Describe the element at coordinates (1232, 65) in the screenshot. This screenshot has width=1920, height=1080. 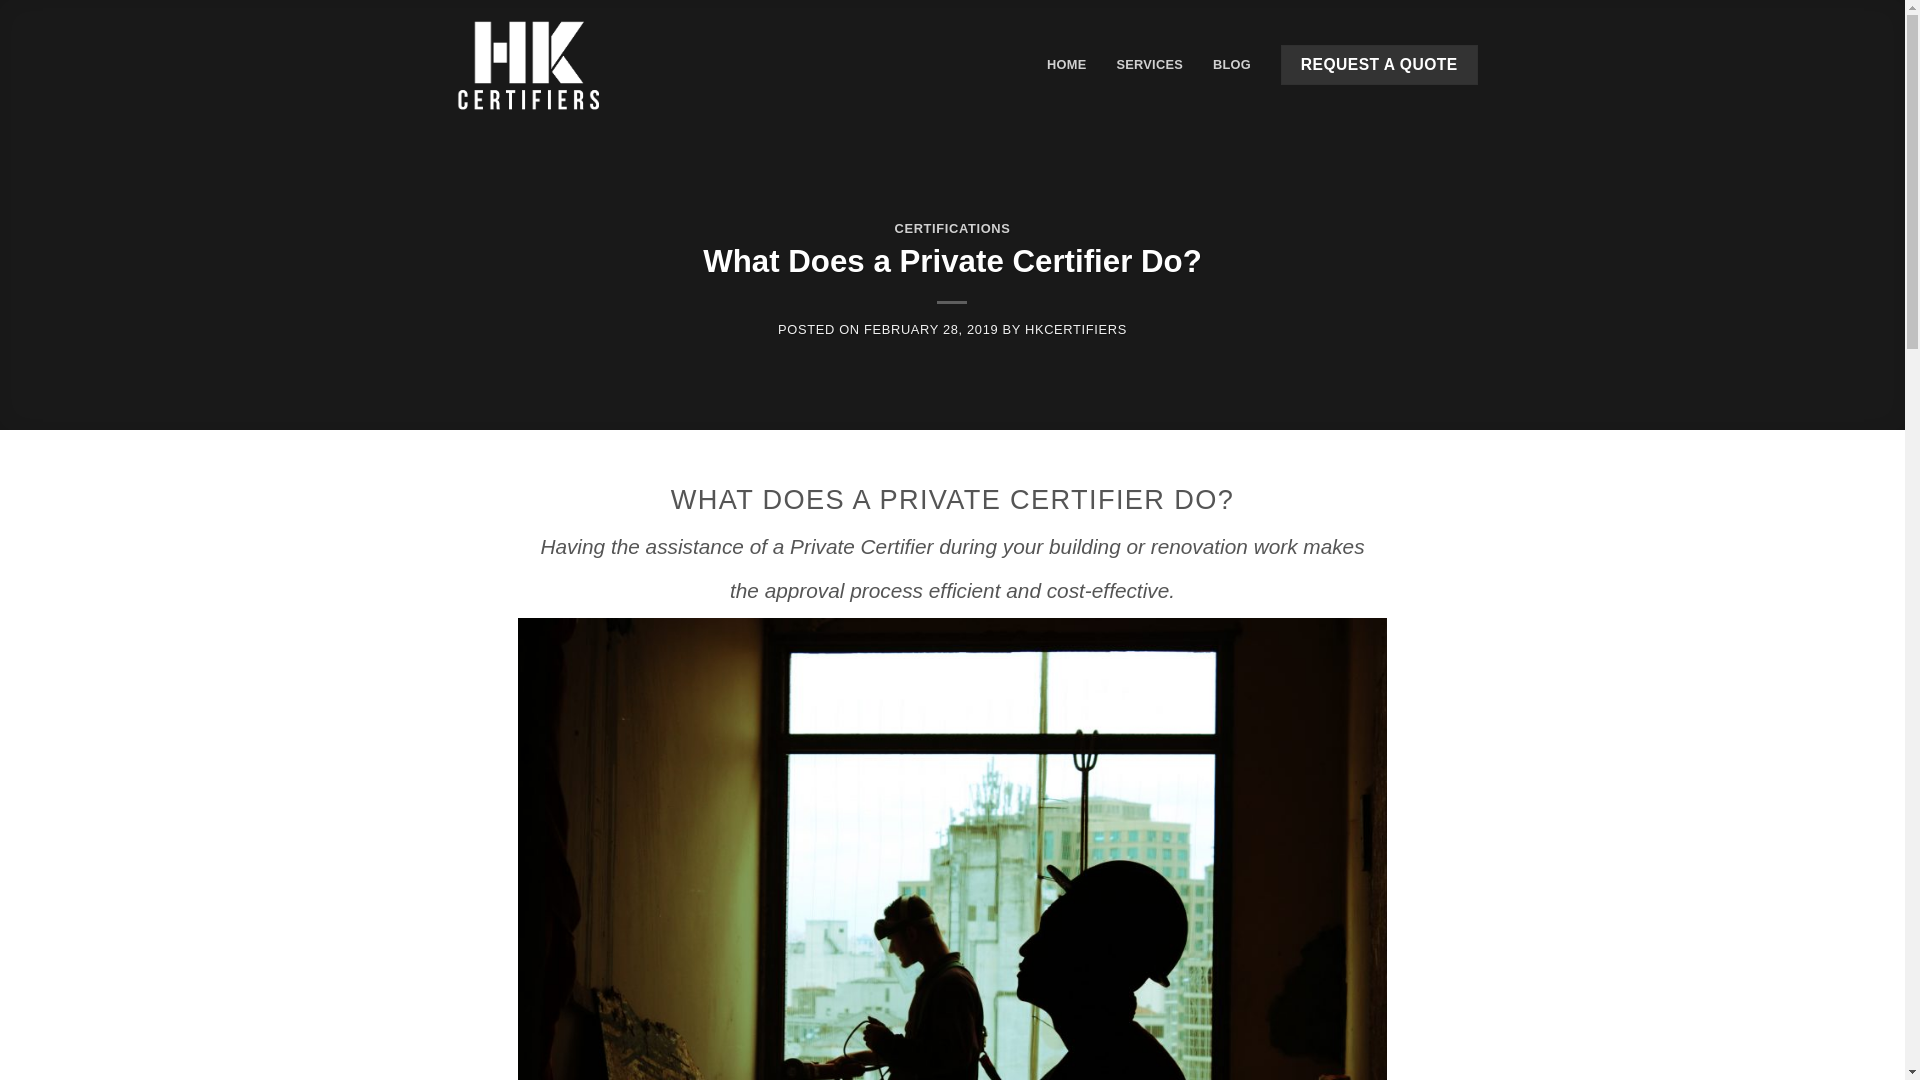
I see `BLOG` at that location.